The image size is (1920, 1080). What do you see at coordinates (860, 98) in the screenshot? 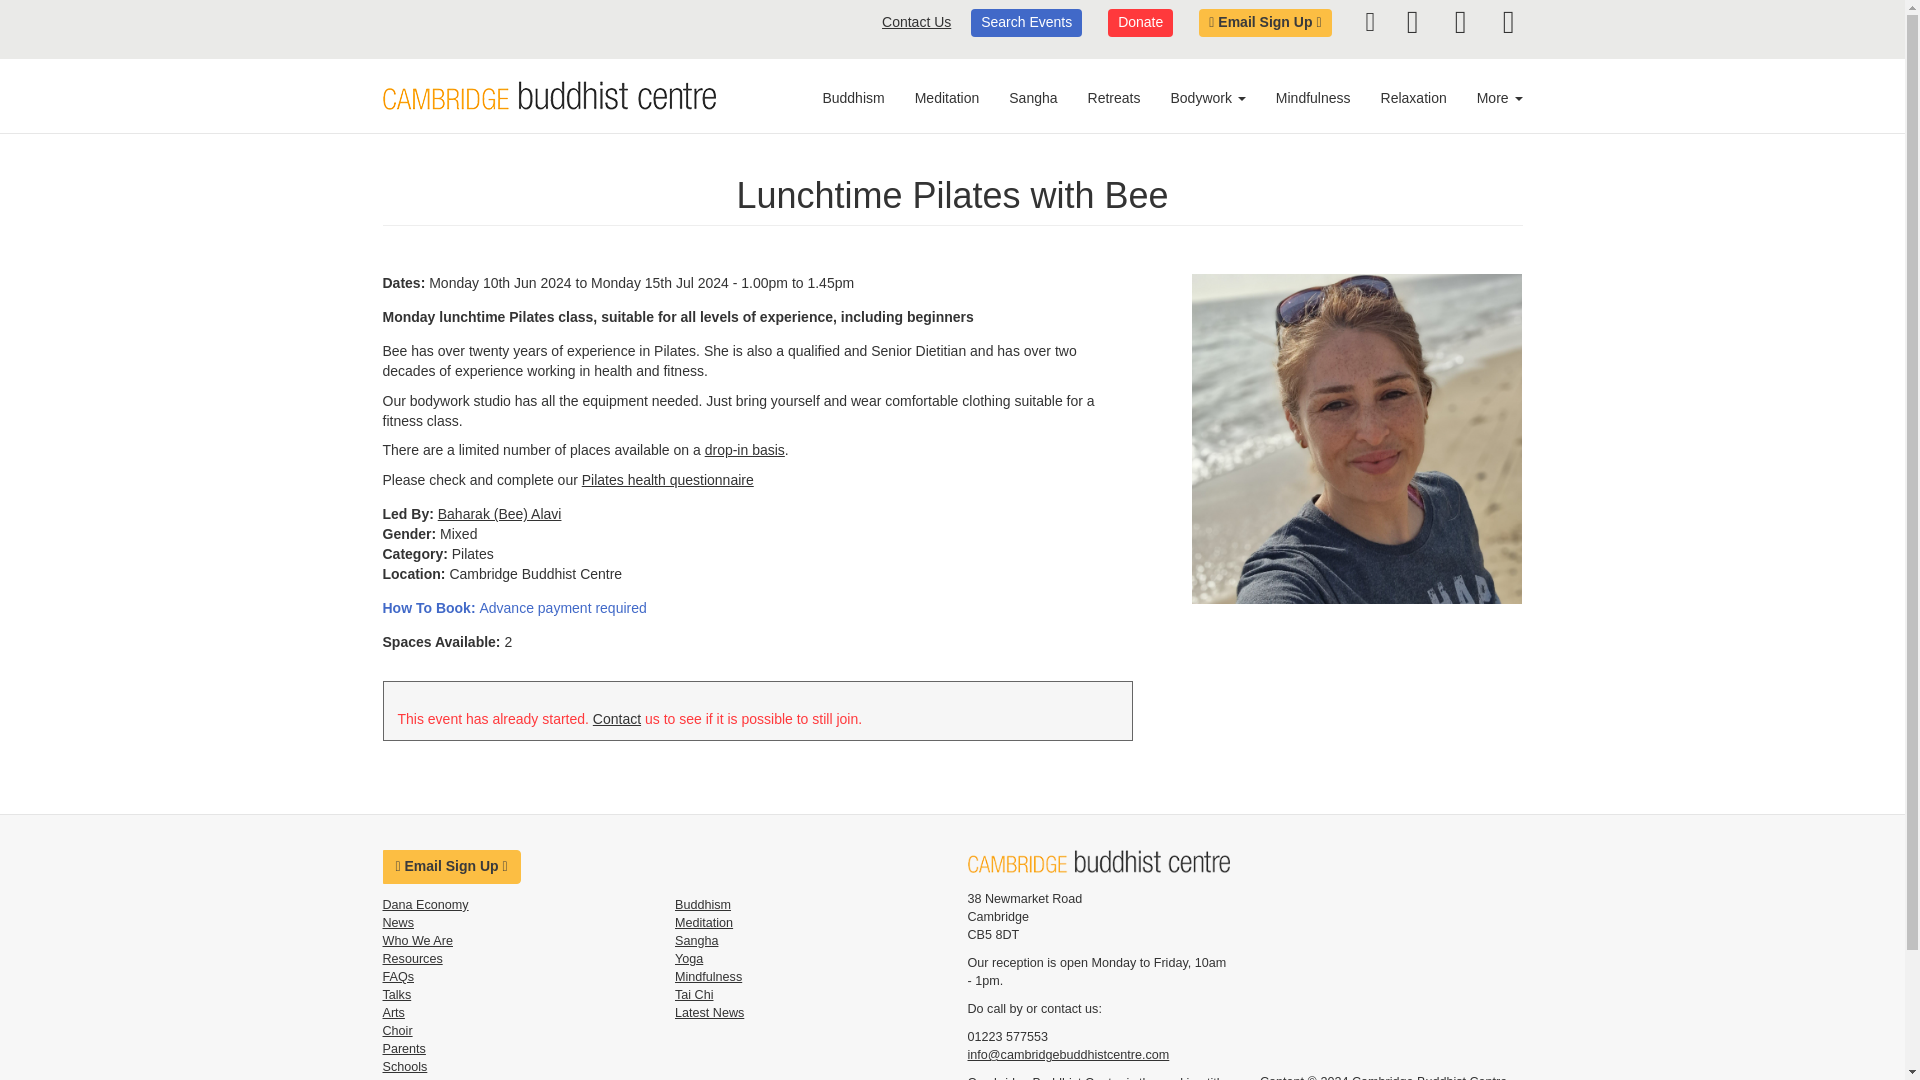
I see `Buddhism` at bounding box center [860, 98].